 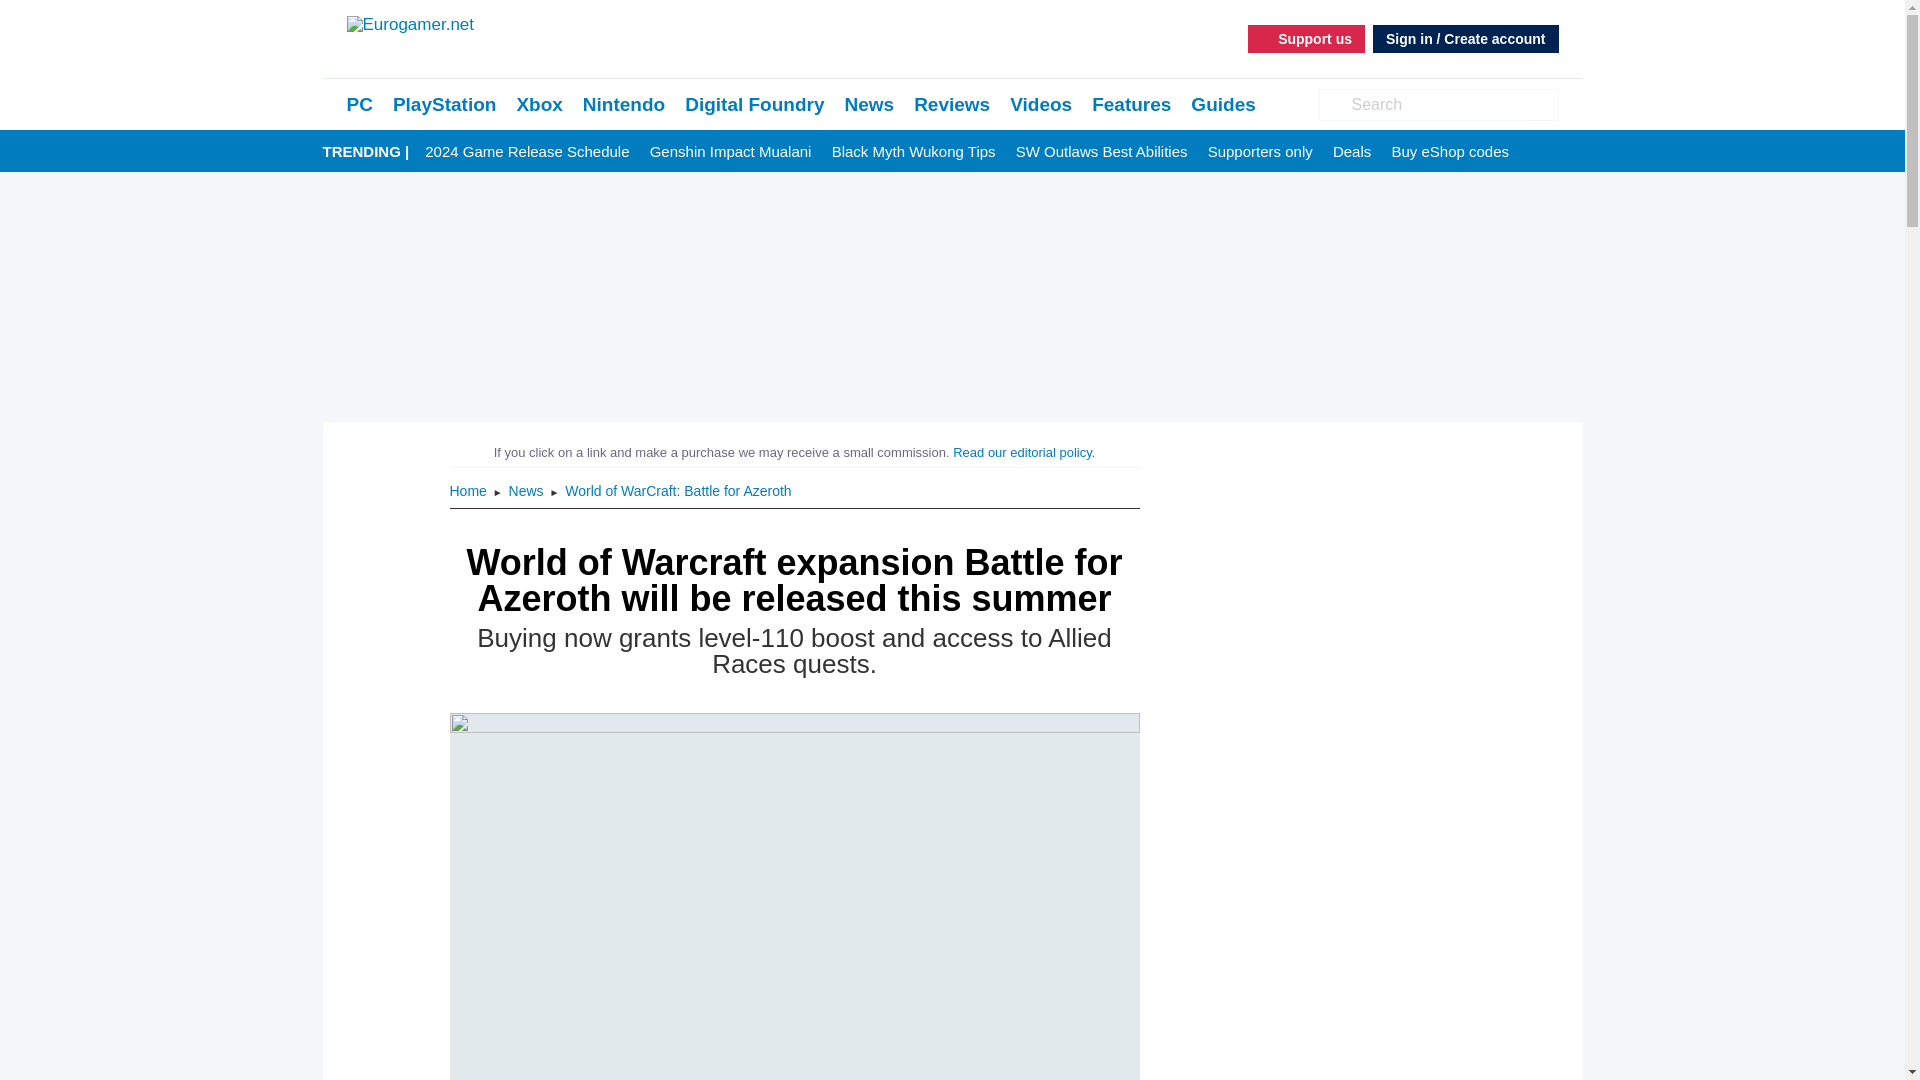 I want to click on Digital Foundry, so click(x=754, y=104).